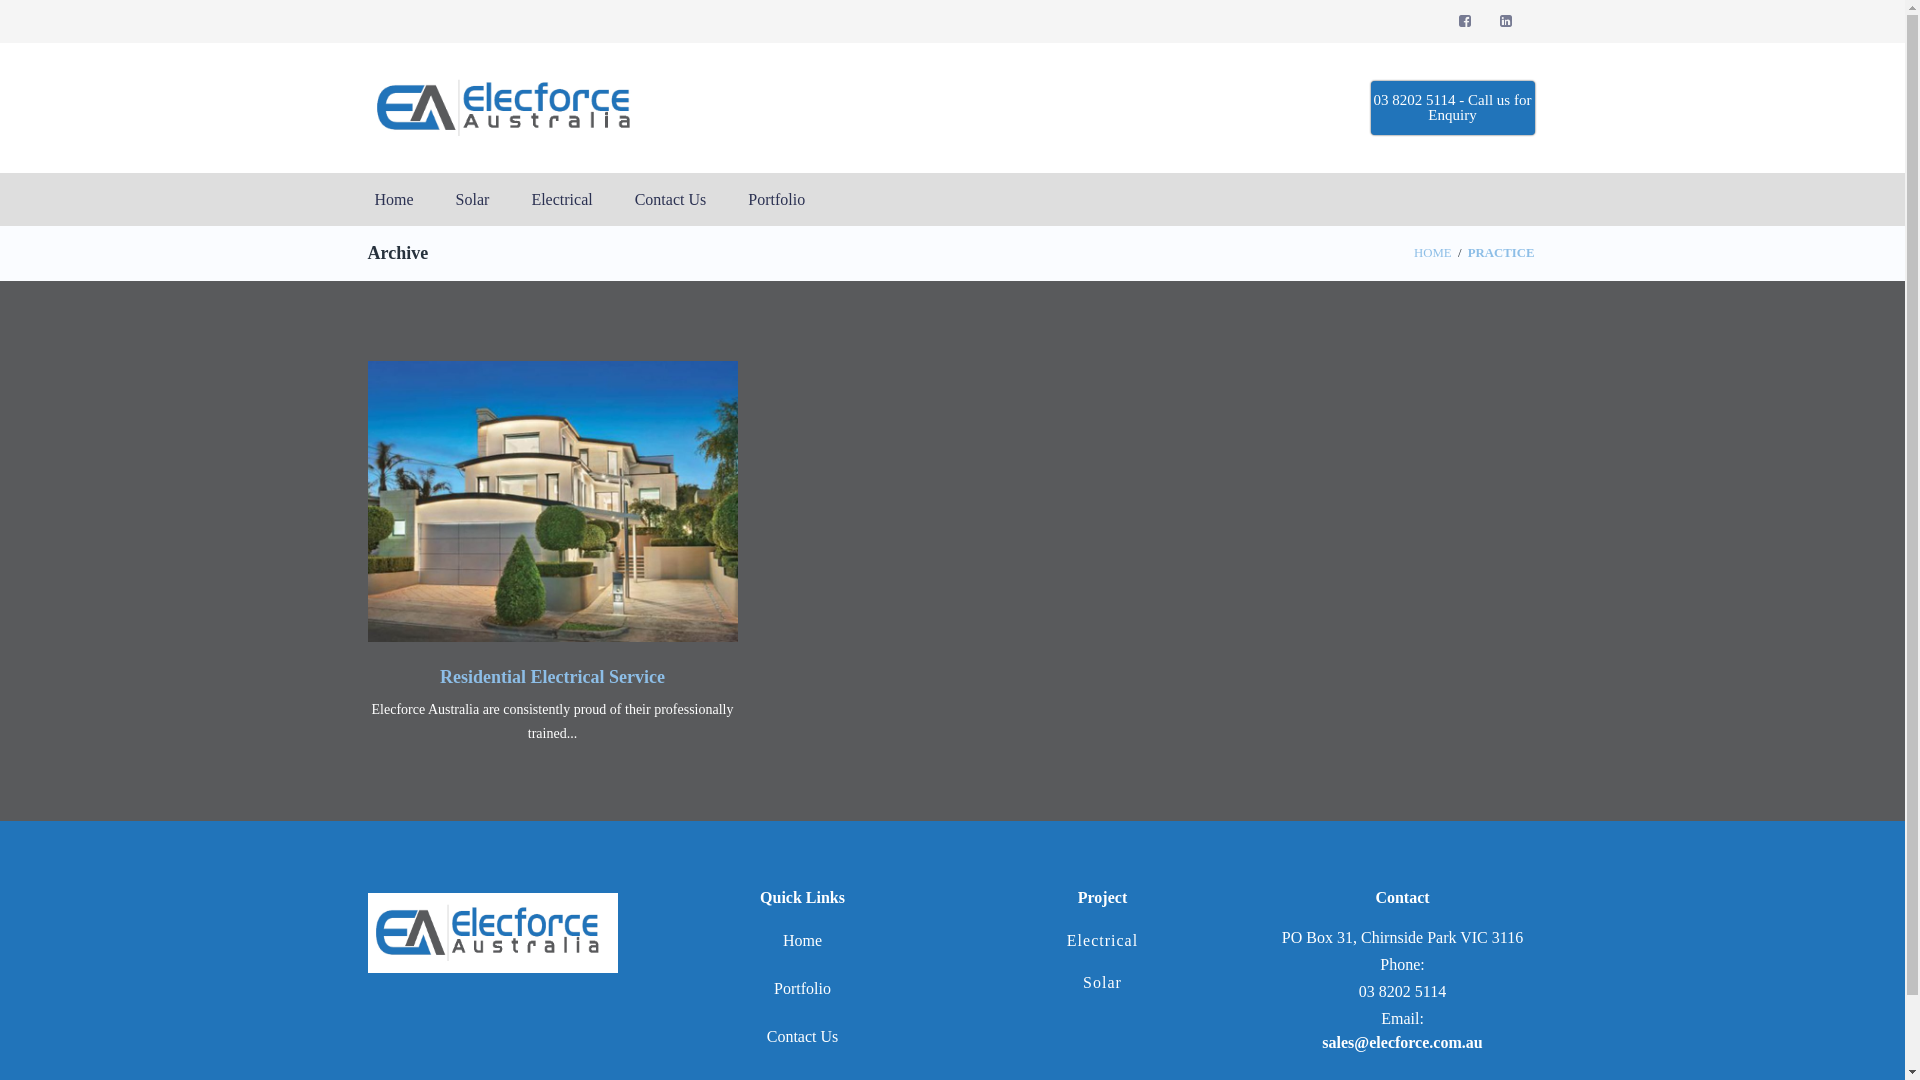 This screenshot has width=1920, height=1080. I want to click on Portfolio, so click(776, 200).